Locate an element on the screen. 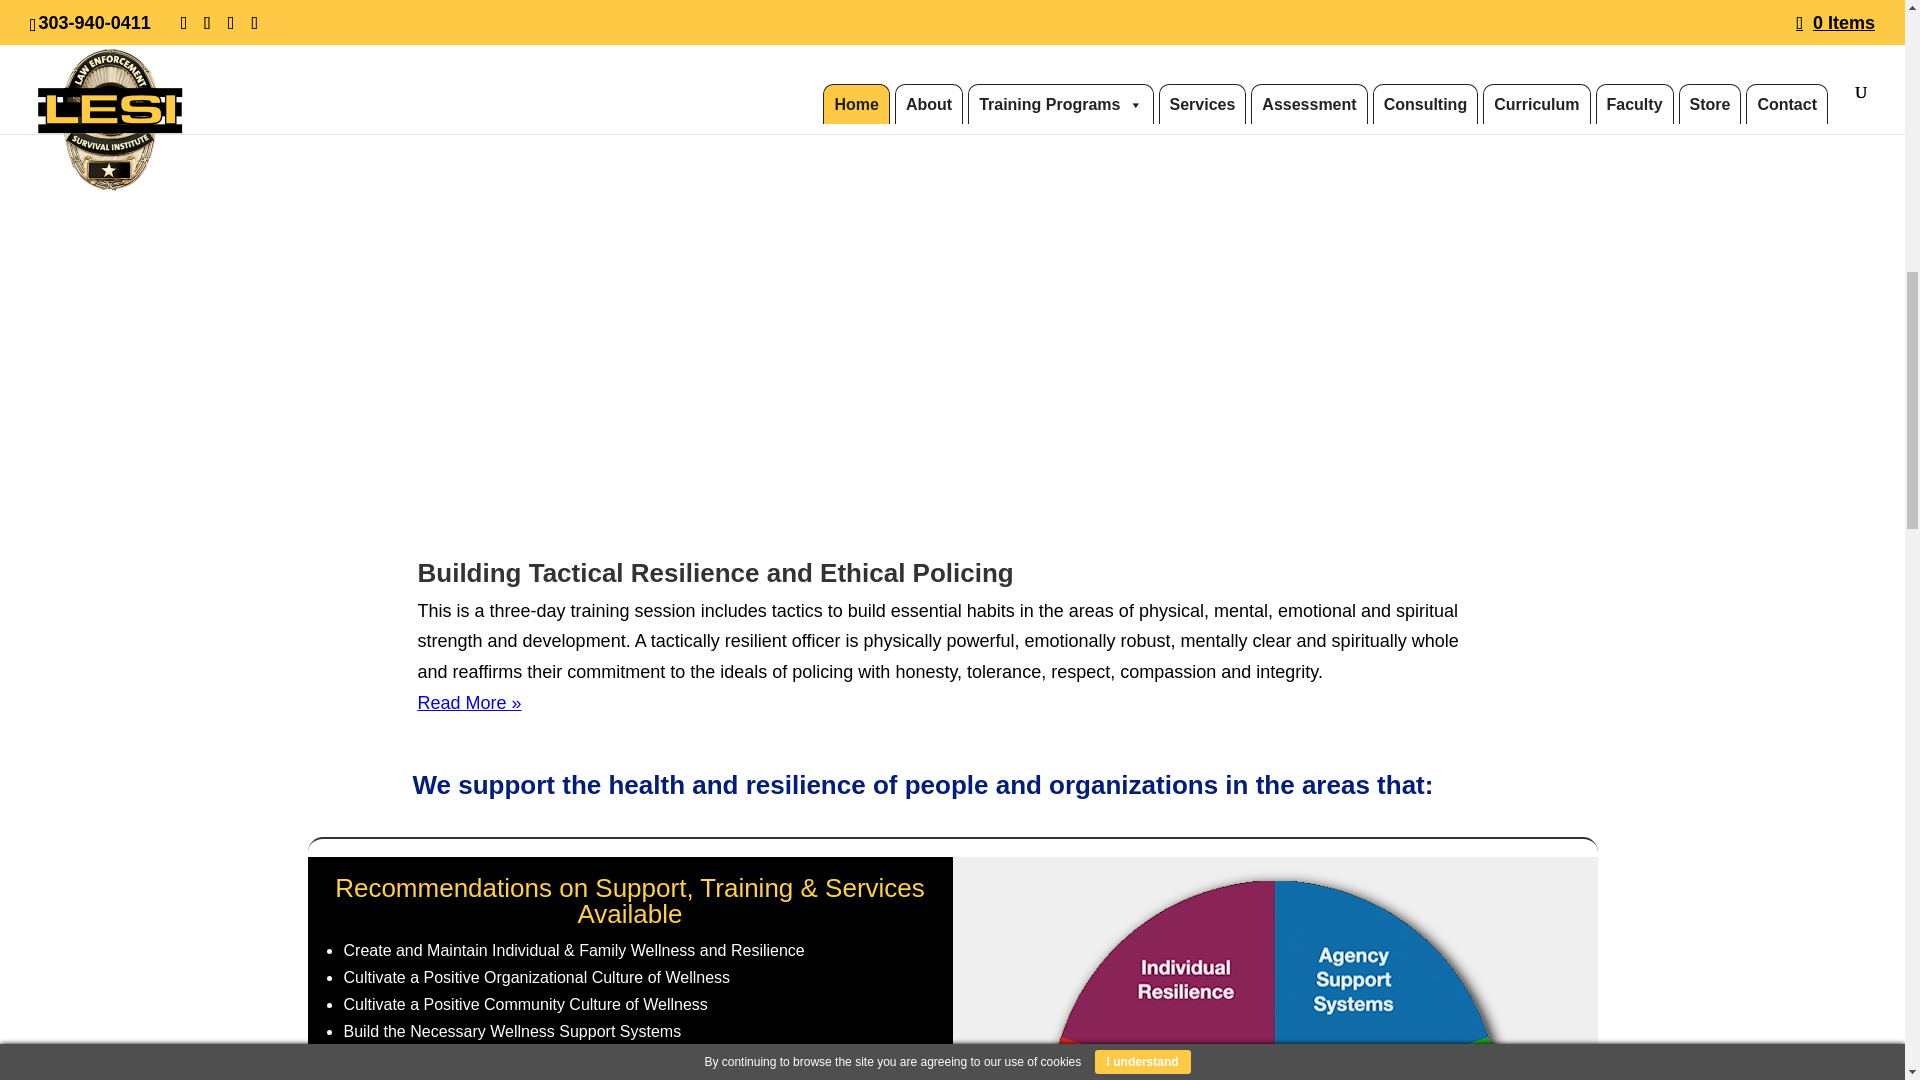 Image resolution: width=1920 pixels, height=1080 pixels. Building Tactical Resilience and Ethical Policing is located at coordinates (716, 572).